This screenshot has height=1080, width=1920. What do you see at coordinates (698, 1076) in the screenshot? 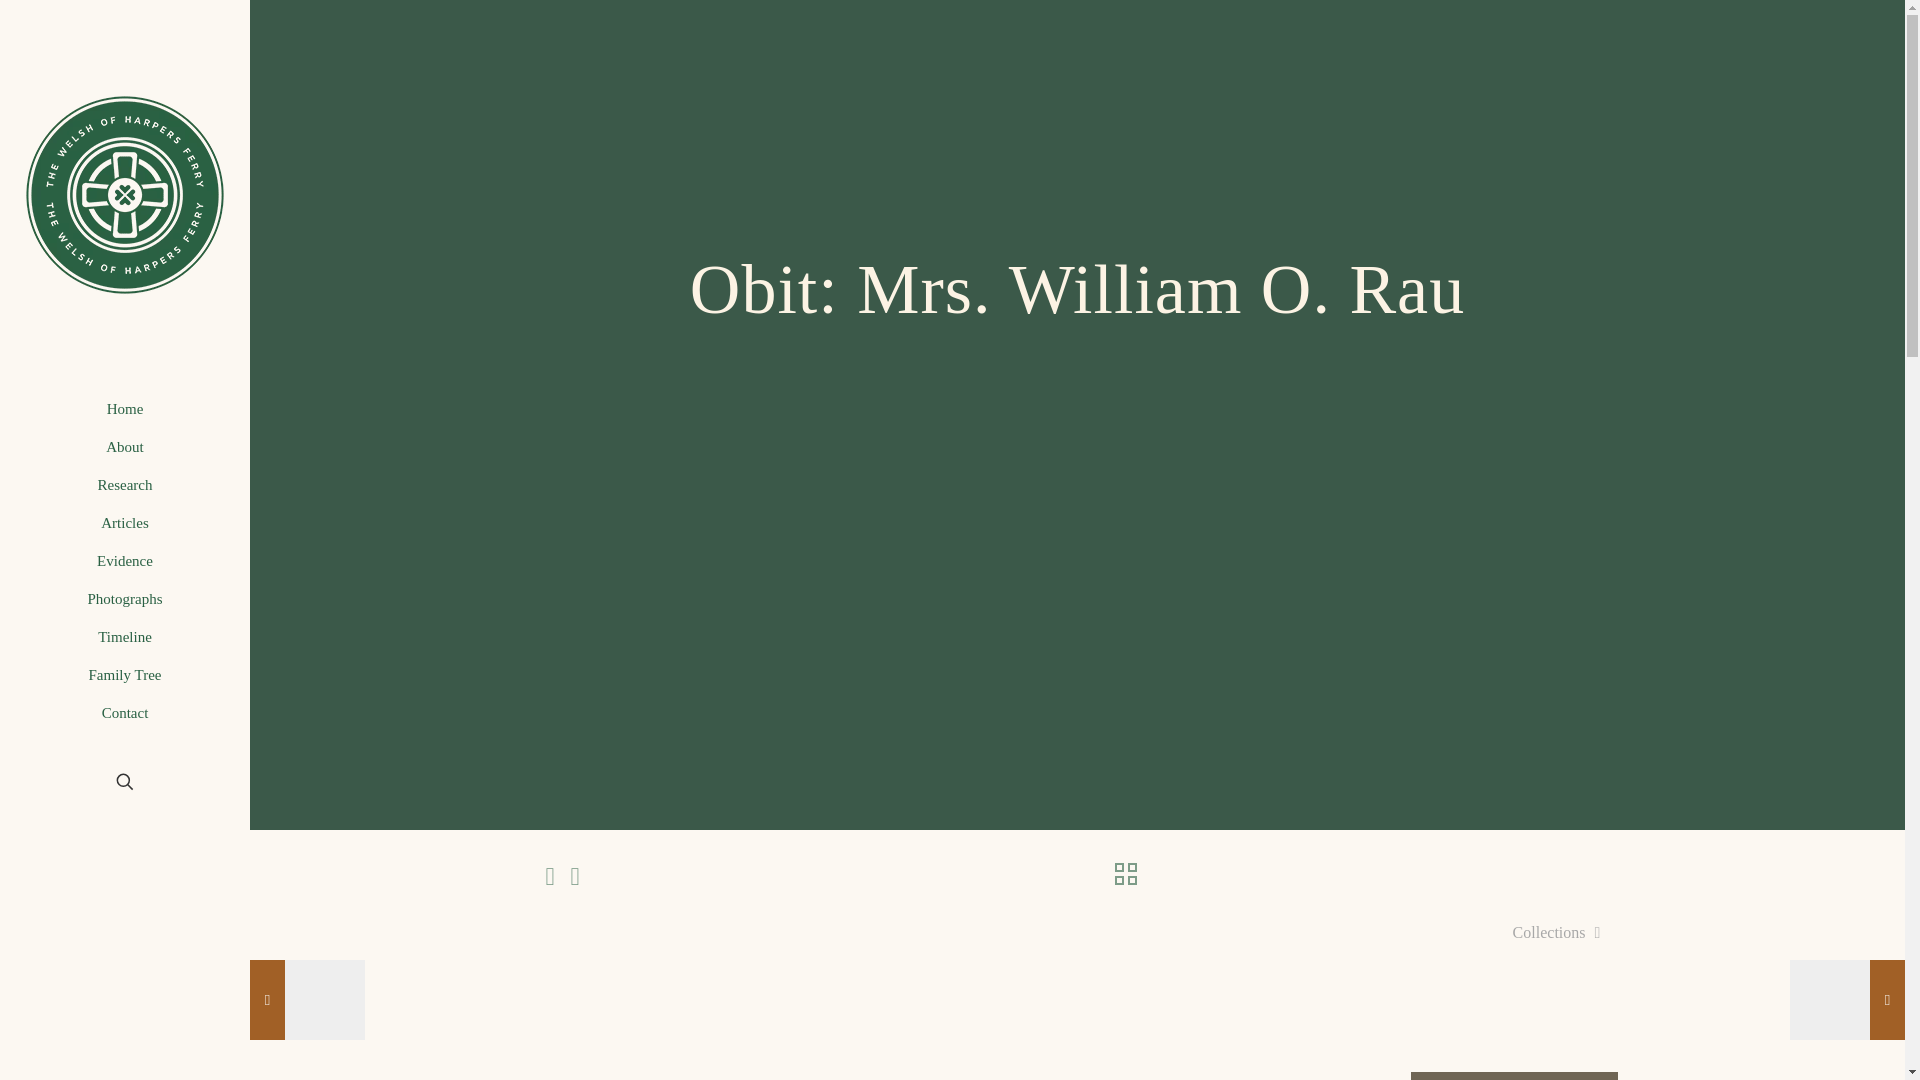
I see `Spirit of Jefferson` at bounding box center [698, 1076].